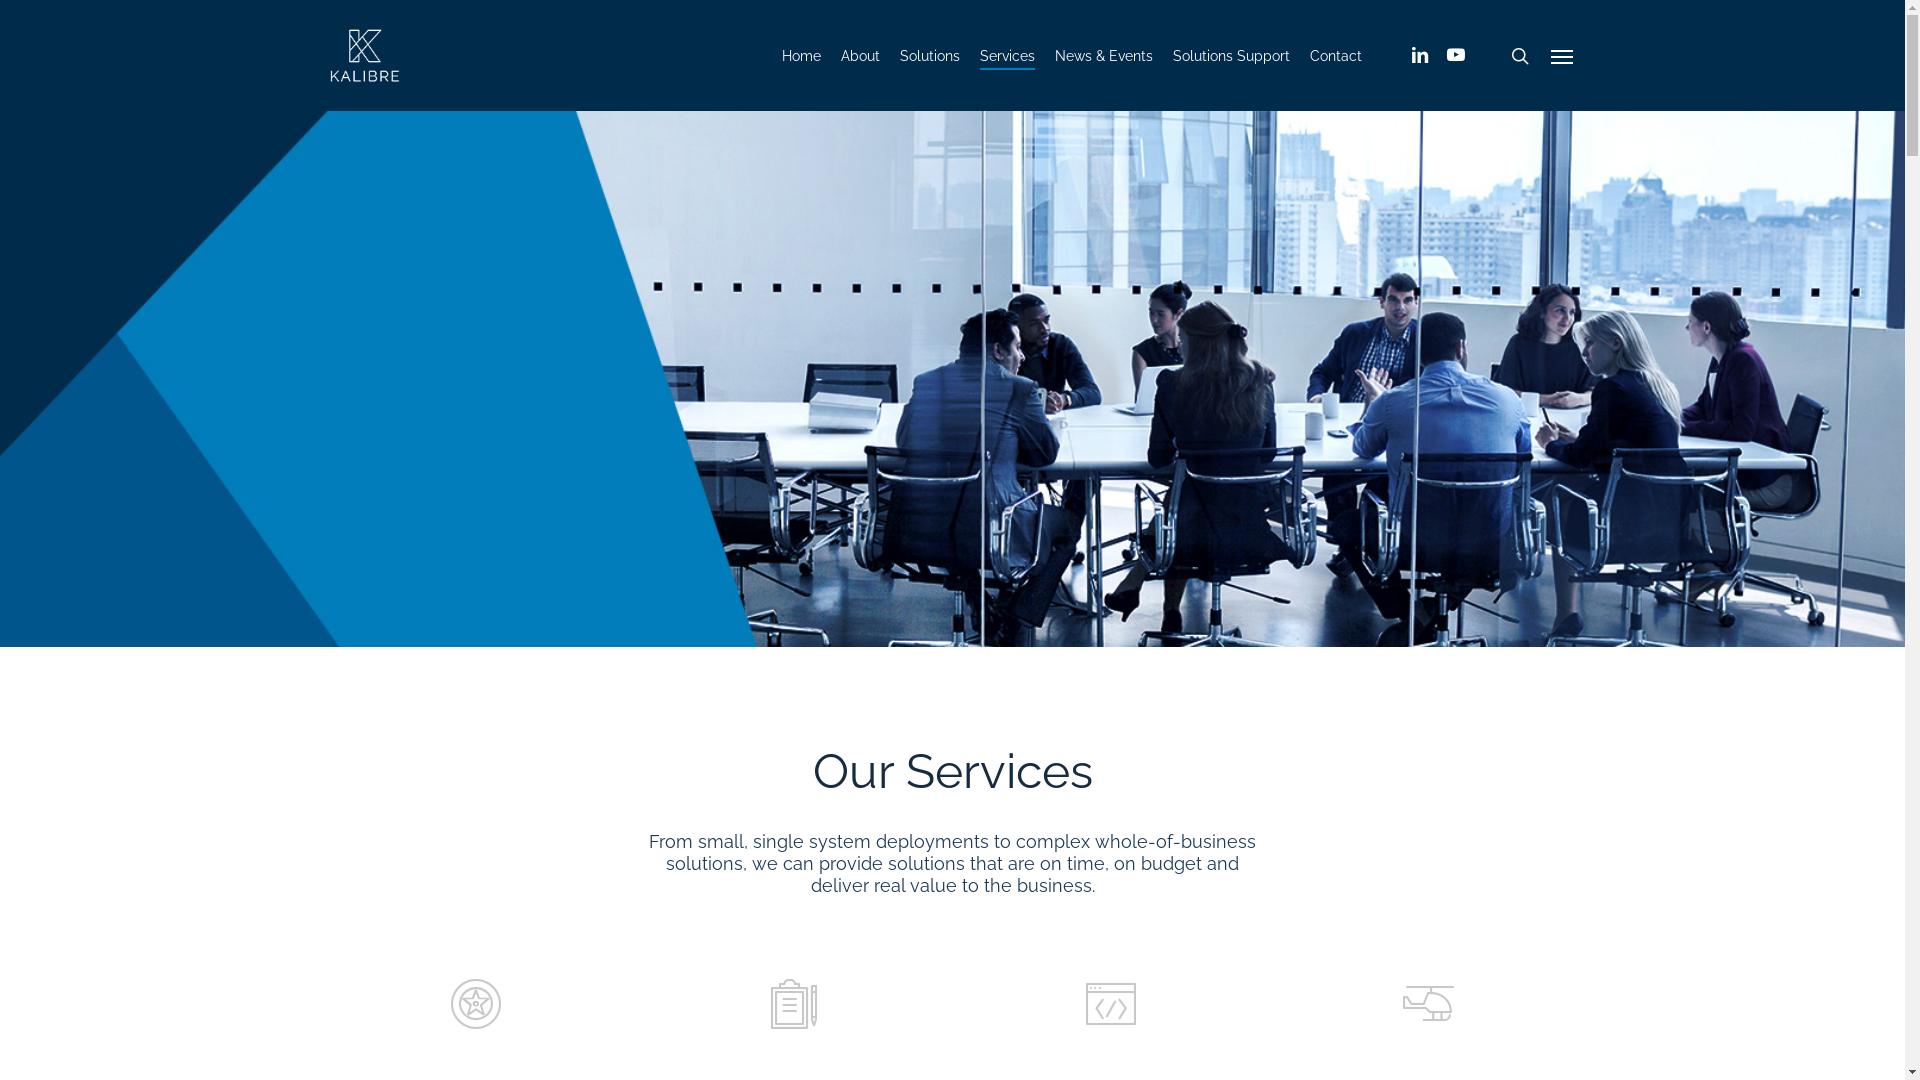  Describe the element at coordinates (860, 55) in the screenshot. I see `About` at that location.